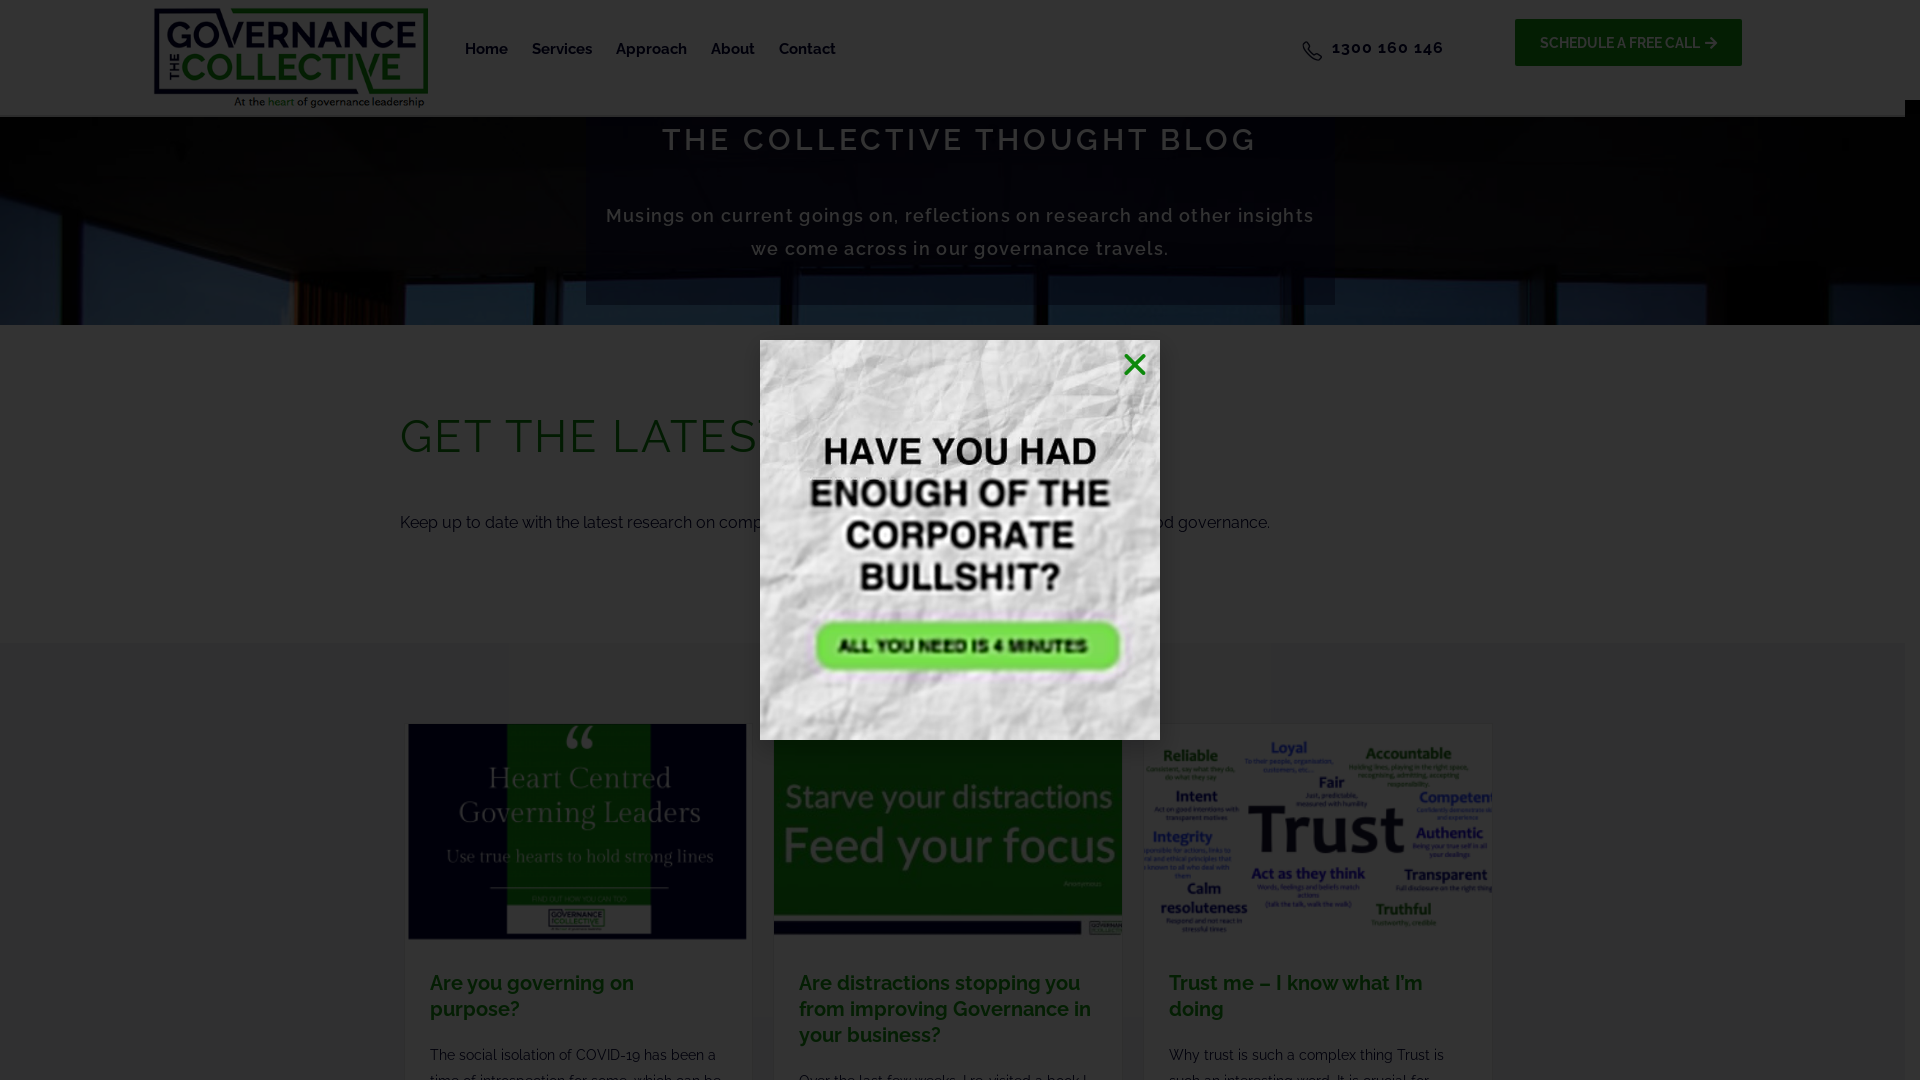 This screenshot has width=1920, height=1080. Describe the element at coordinates (733, 50) in the screenshot. I see `About` at that location.